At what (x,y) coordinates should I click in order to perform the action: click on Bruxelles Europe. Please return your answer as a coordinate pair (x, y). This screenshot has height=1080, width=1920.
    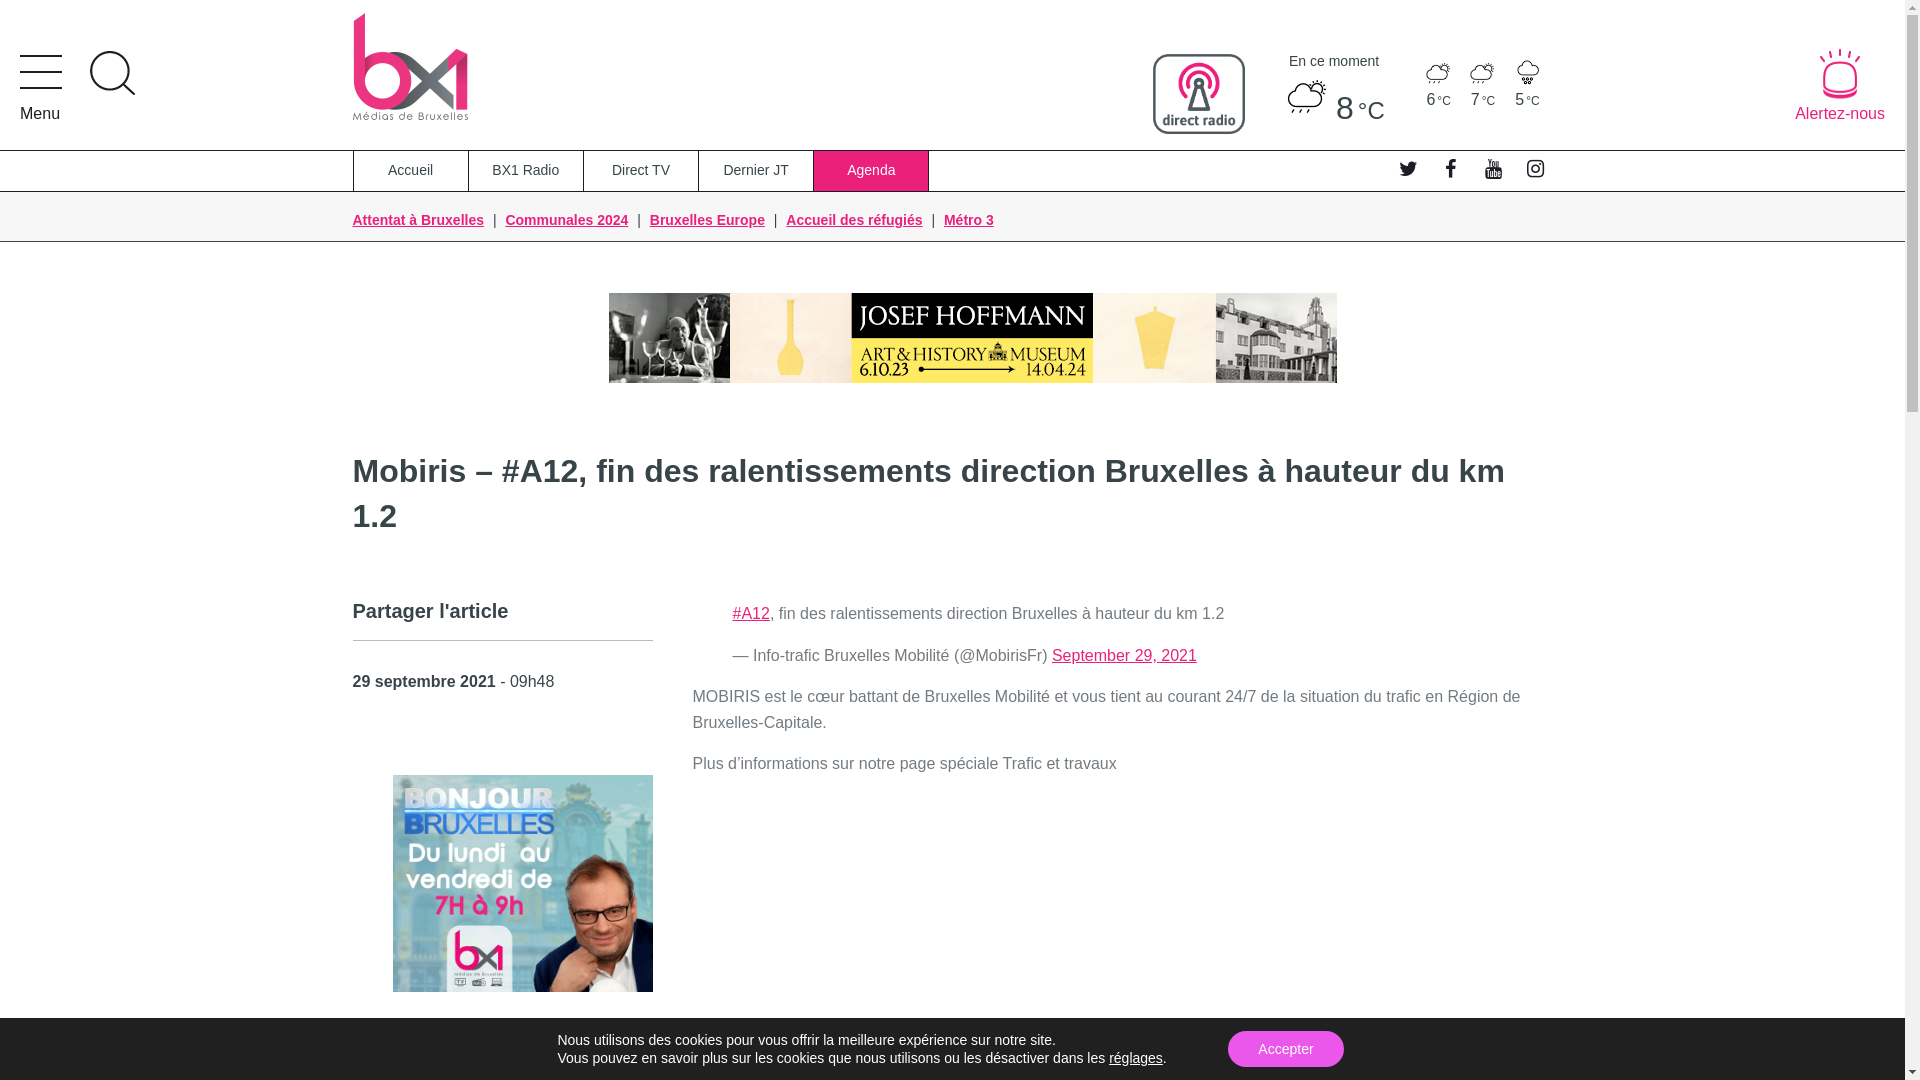
    Looking at the image, I should click on (708, 220).